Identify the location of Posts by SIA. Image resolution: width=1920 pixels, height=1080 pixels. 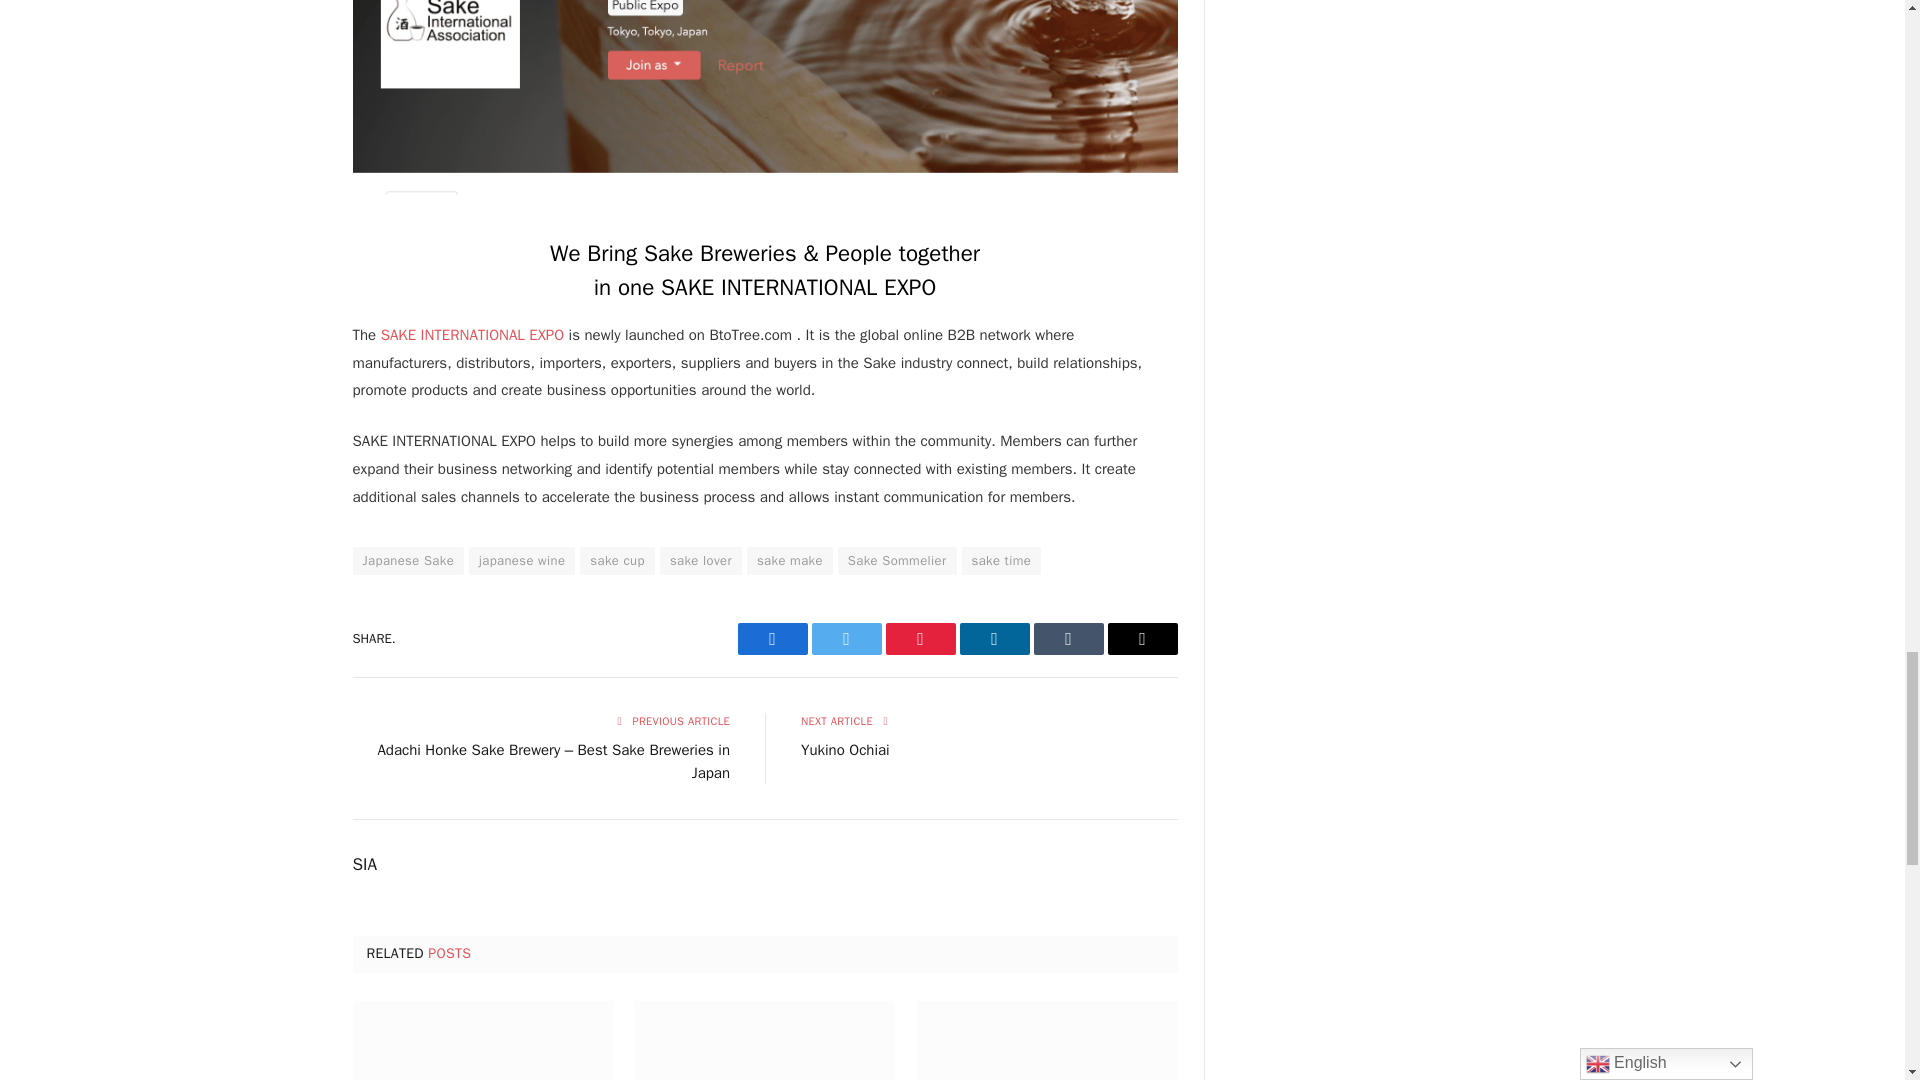
(364, 864).